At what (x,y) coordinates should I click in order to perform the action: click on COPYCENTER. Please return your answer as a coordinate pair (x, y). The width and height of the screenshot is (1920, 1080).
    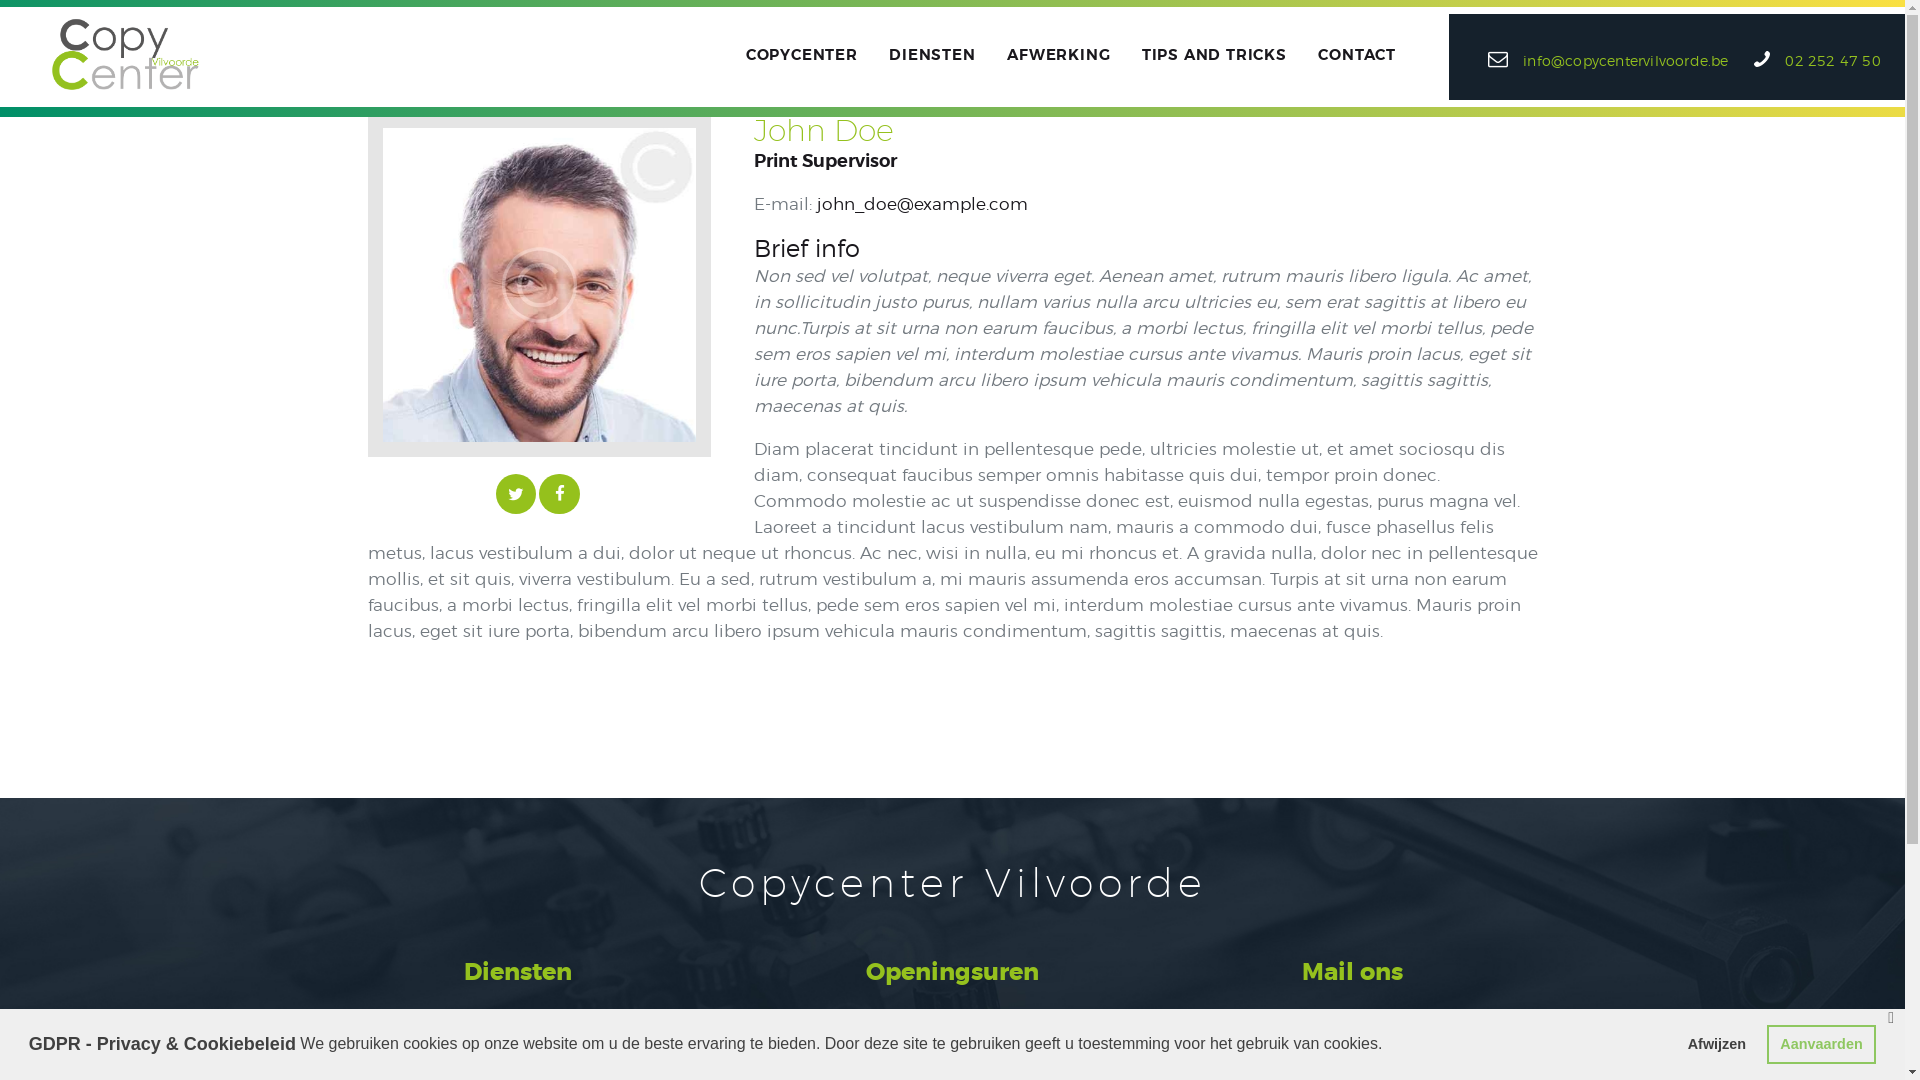
    Looking at the image, I should click on (802, 55).